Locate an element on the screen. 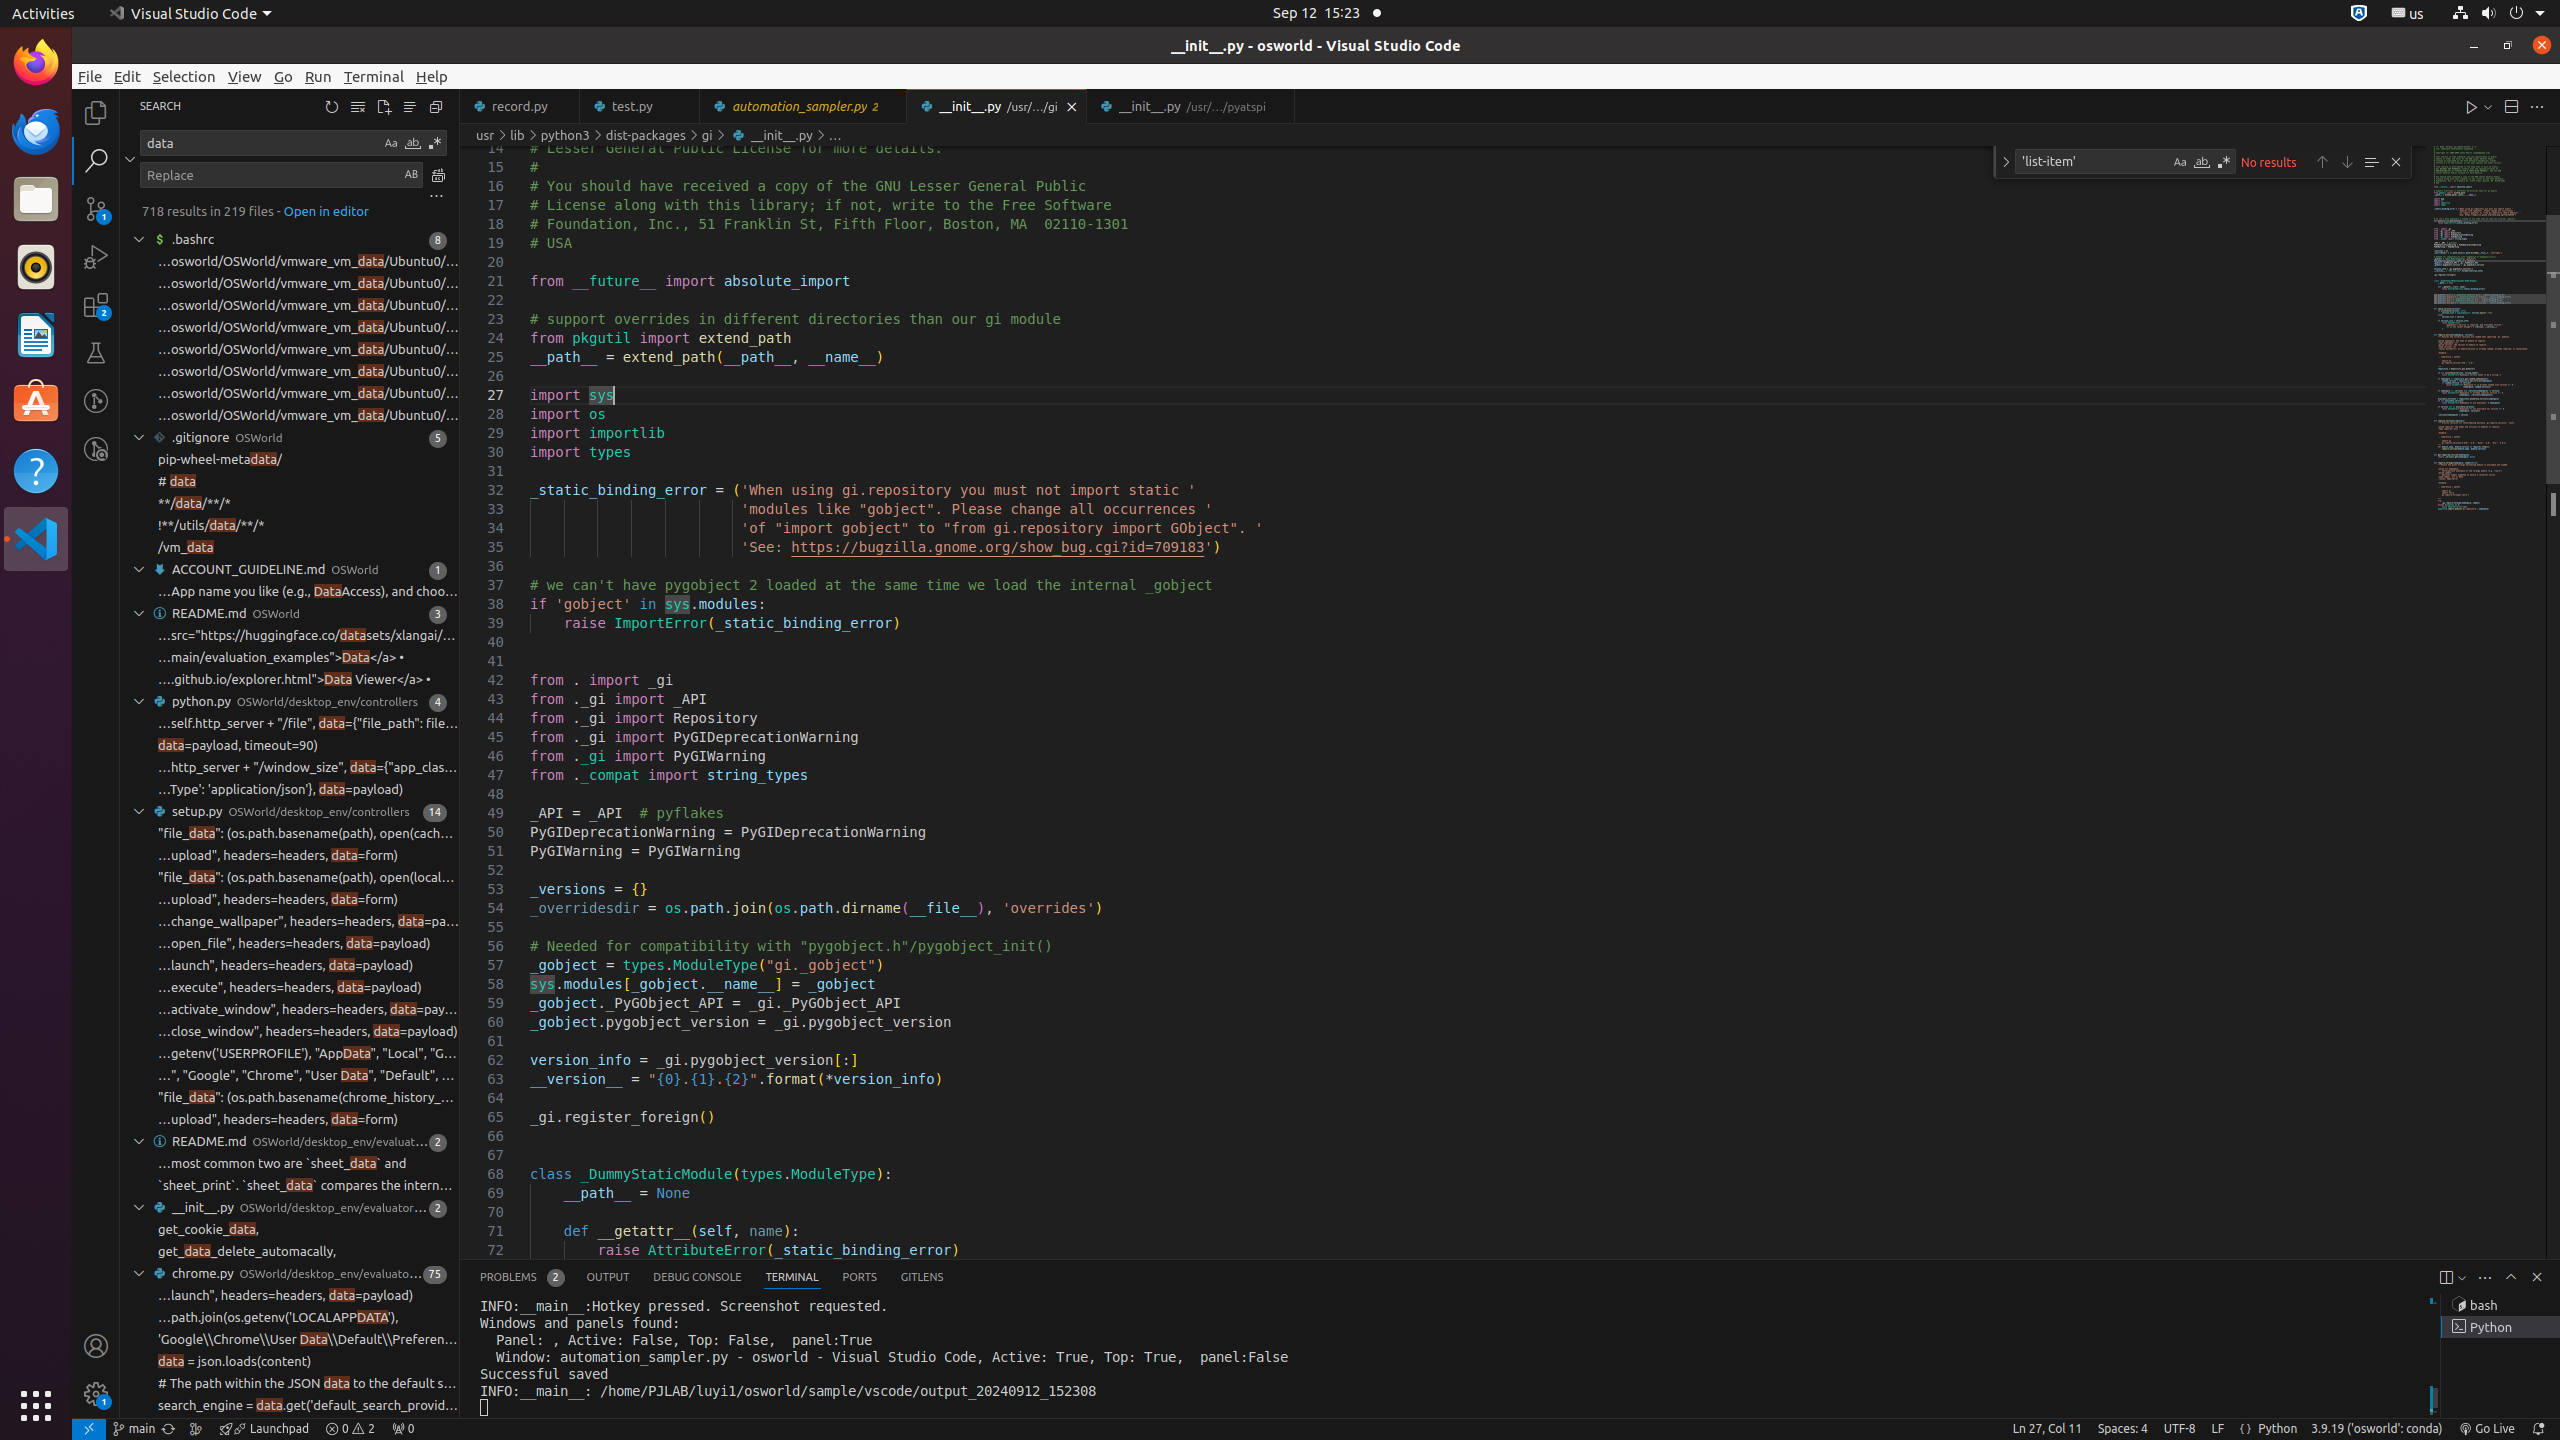 The width and height of the screenshot is (2560, 1440). ' get_data_delete_automacally,' at column 9 found data is located at coordinates (290, 1252).